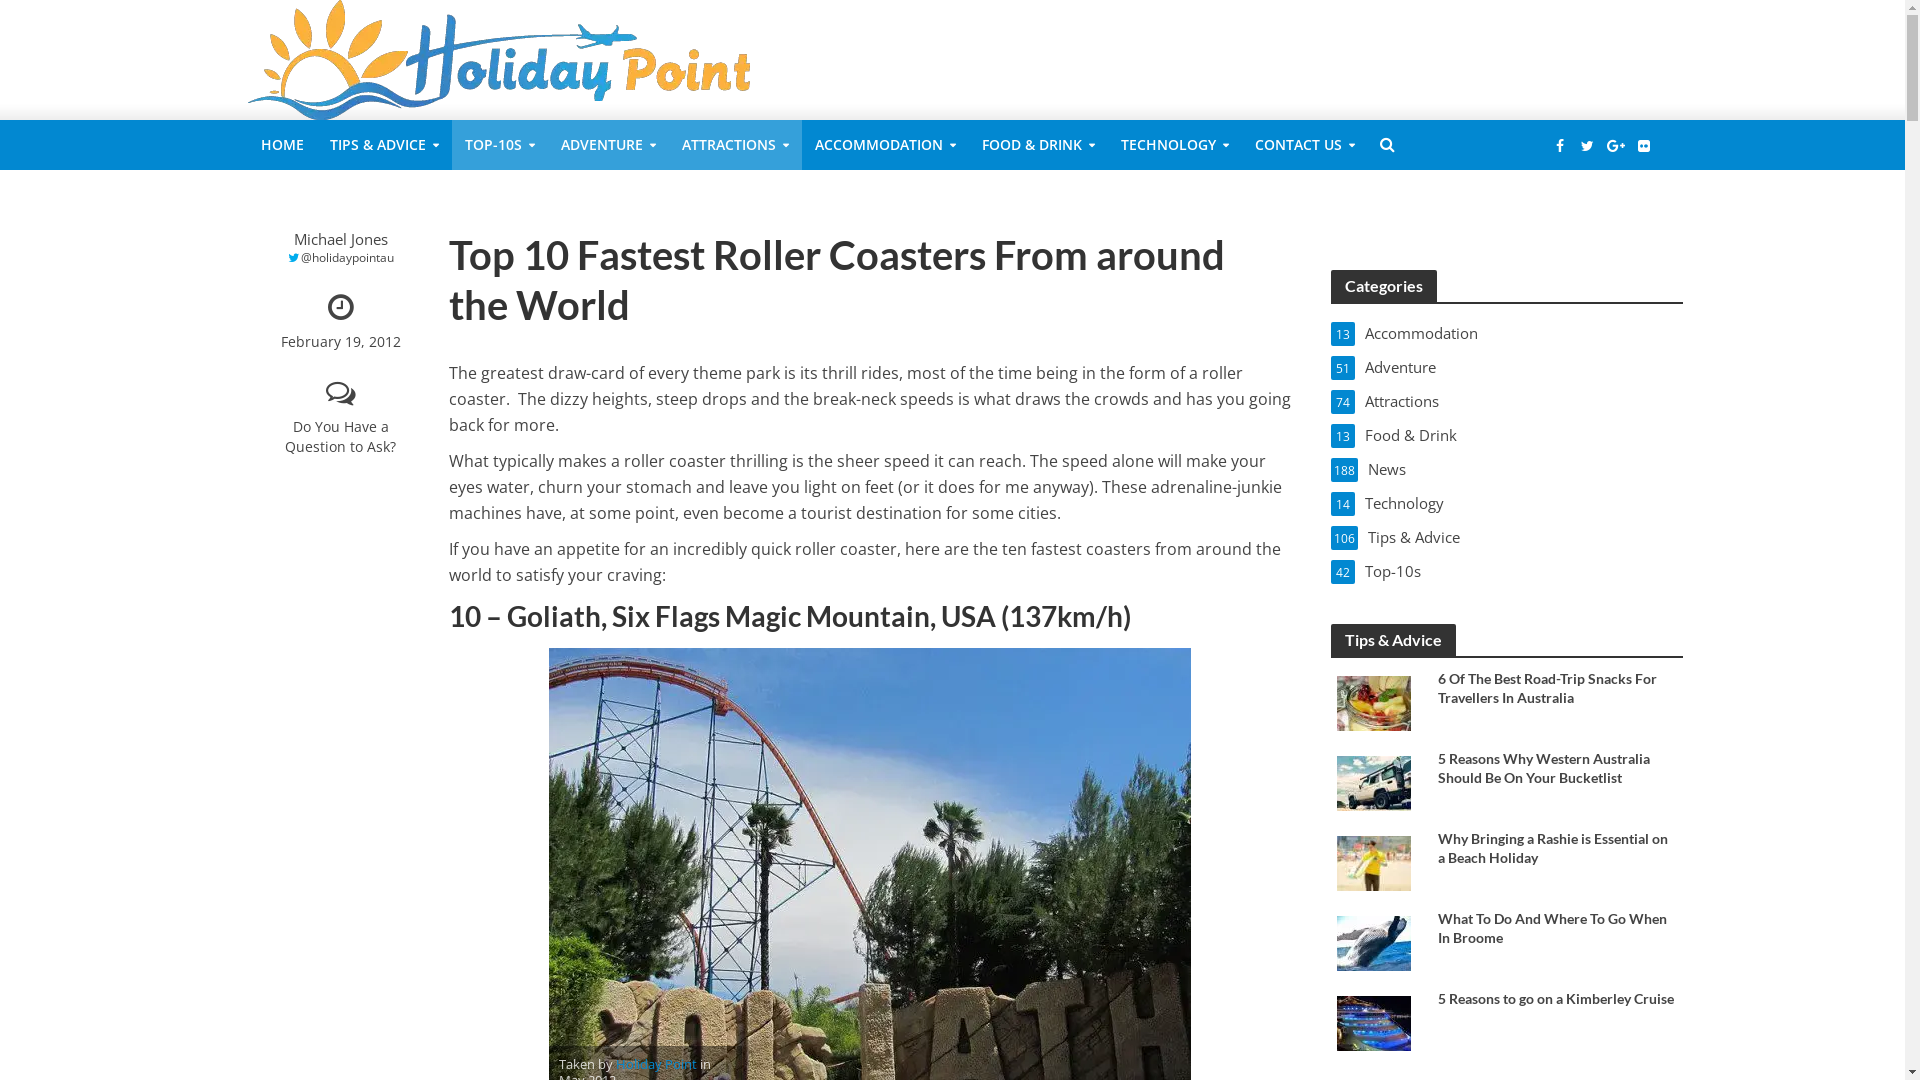  What do you see at coordinates (1557, 848) in the screenshot?
I see `Why Bringing a Rashie is Essential on a Beach Holiday` at bounding box center [1557, 848].